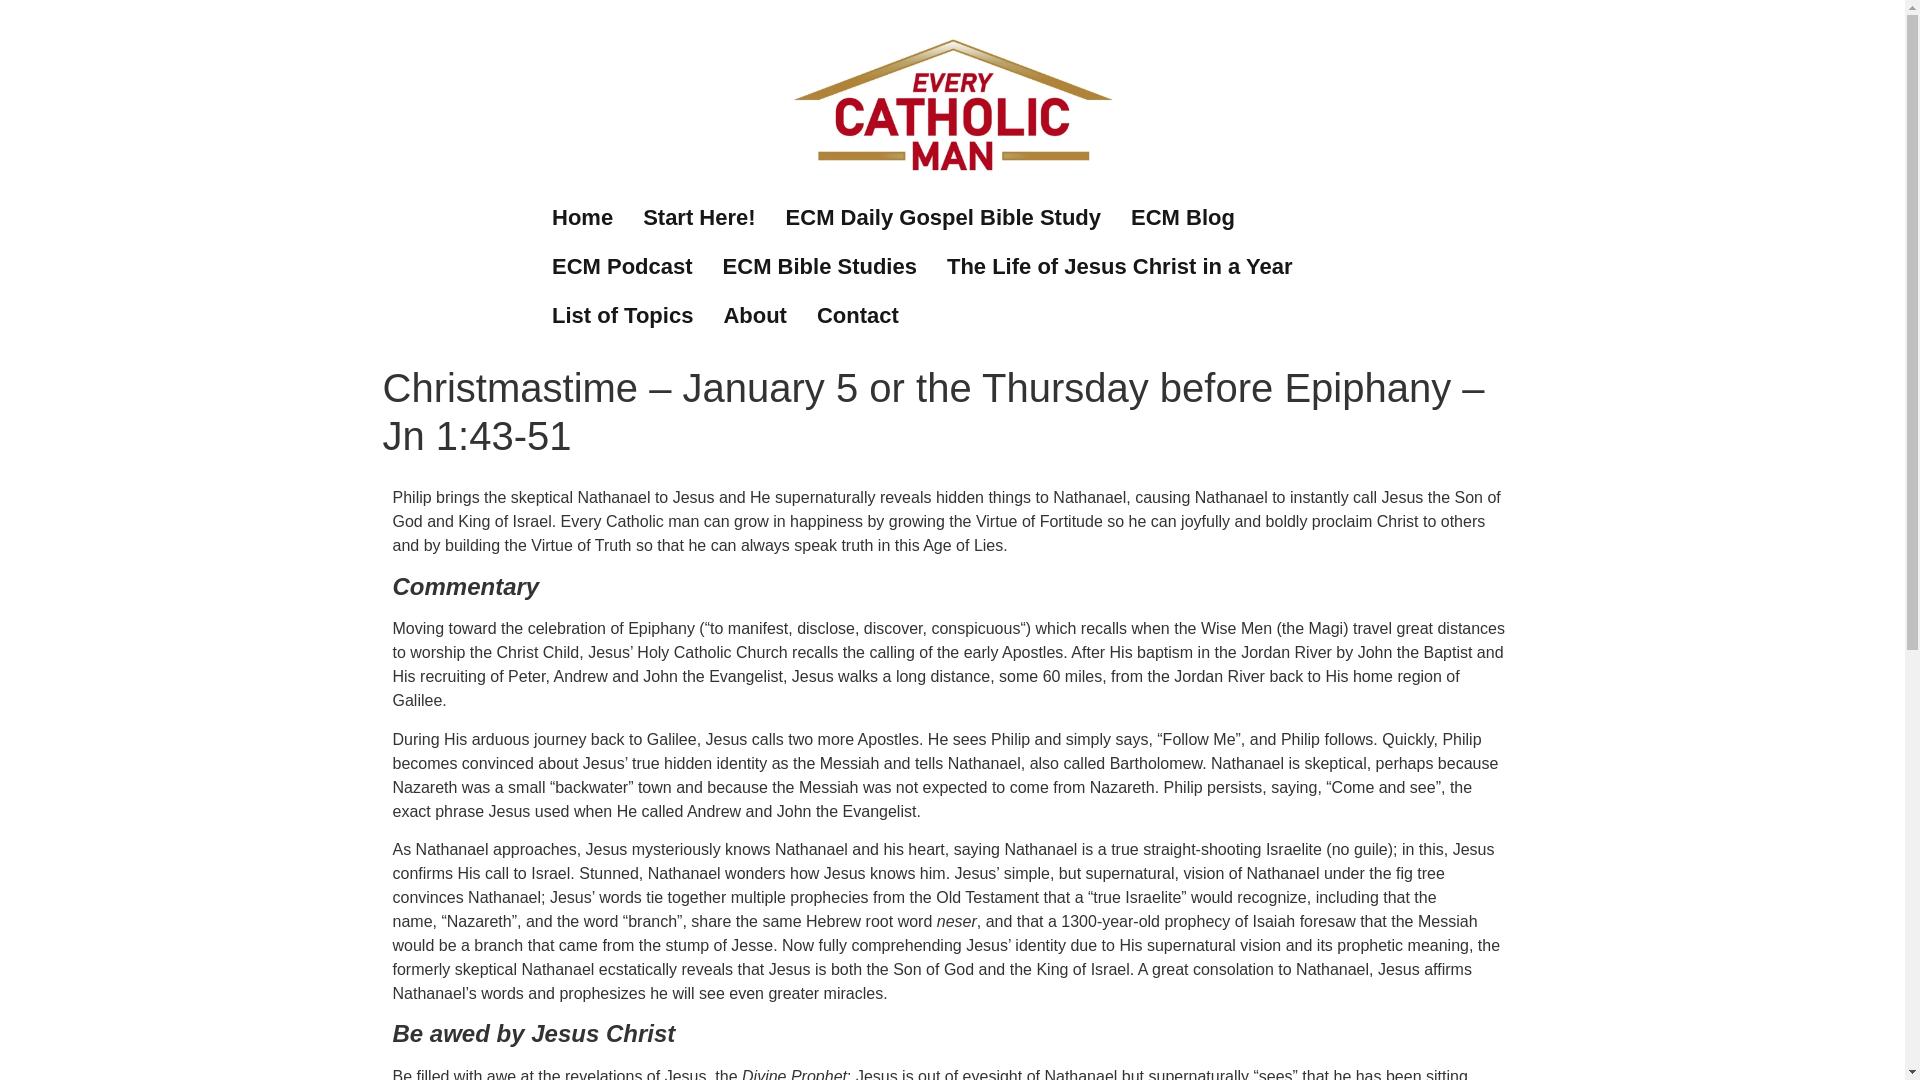 This screenshot has width=1920, height=1080. What do you see at coordinates (1119, 266) in the screenshot?
I see `The Life of Jesus Christ in a Year` at bounding box center [1119, 266].